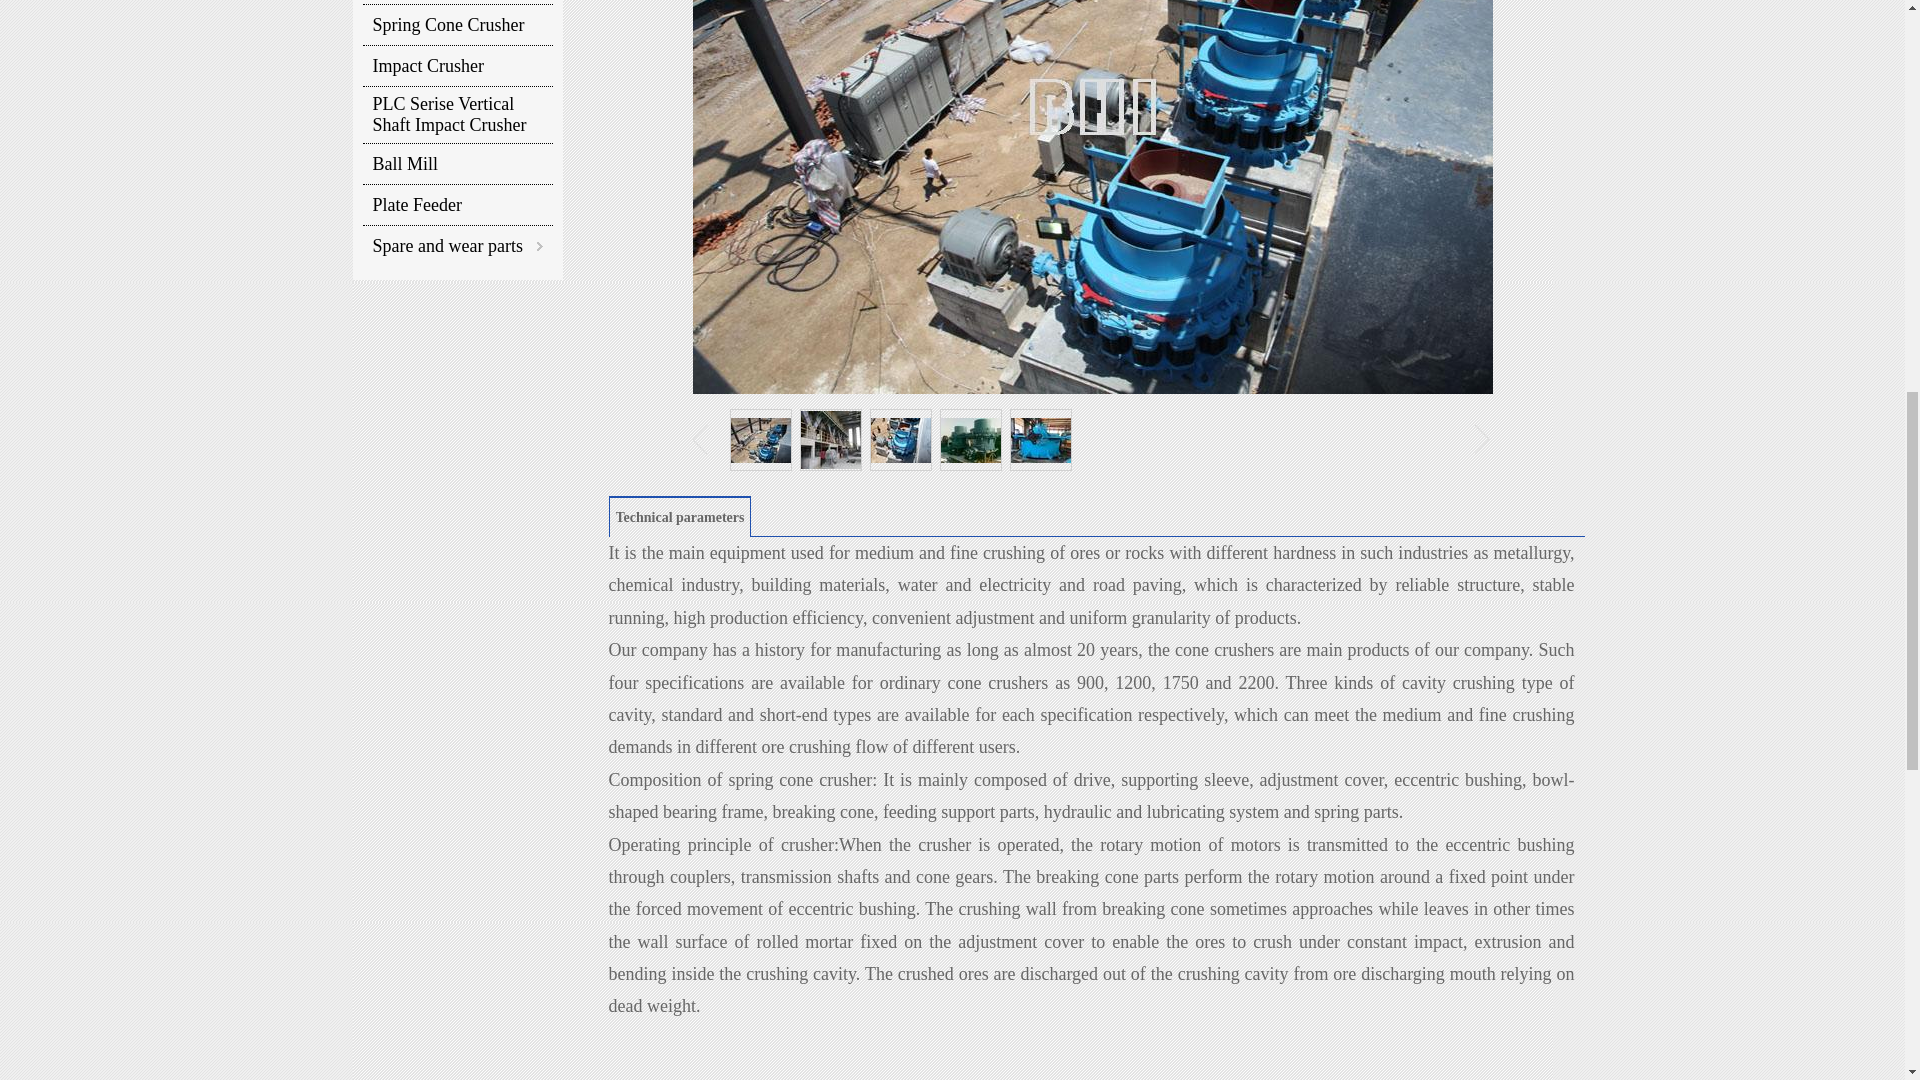 This screenshot has height=1080, width=1920. Describe the element at coordinates (457, 65) in the screenshot. I see `Impact Crusher` at that location.